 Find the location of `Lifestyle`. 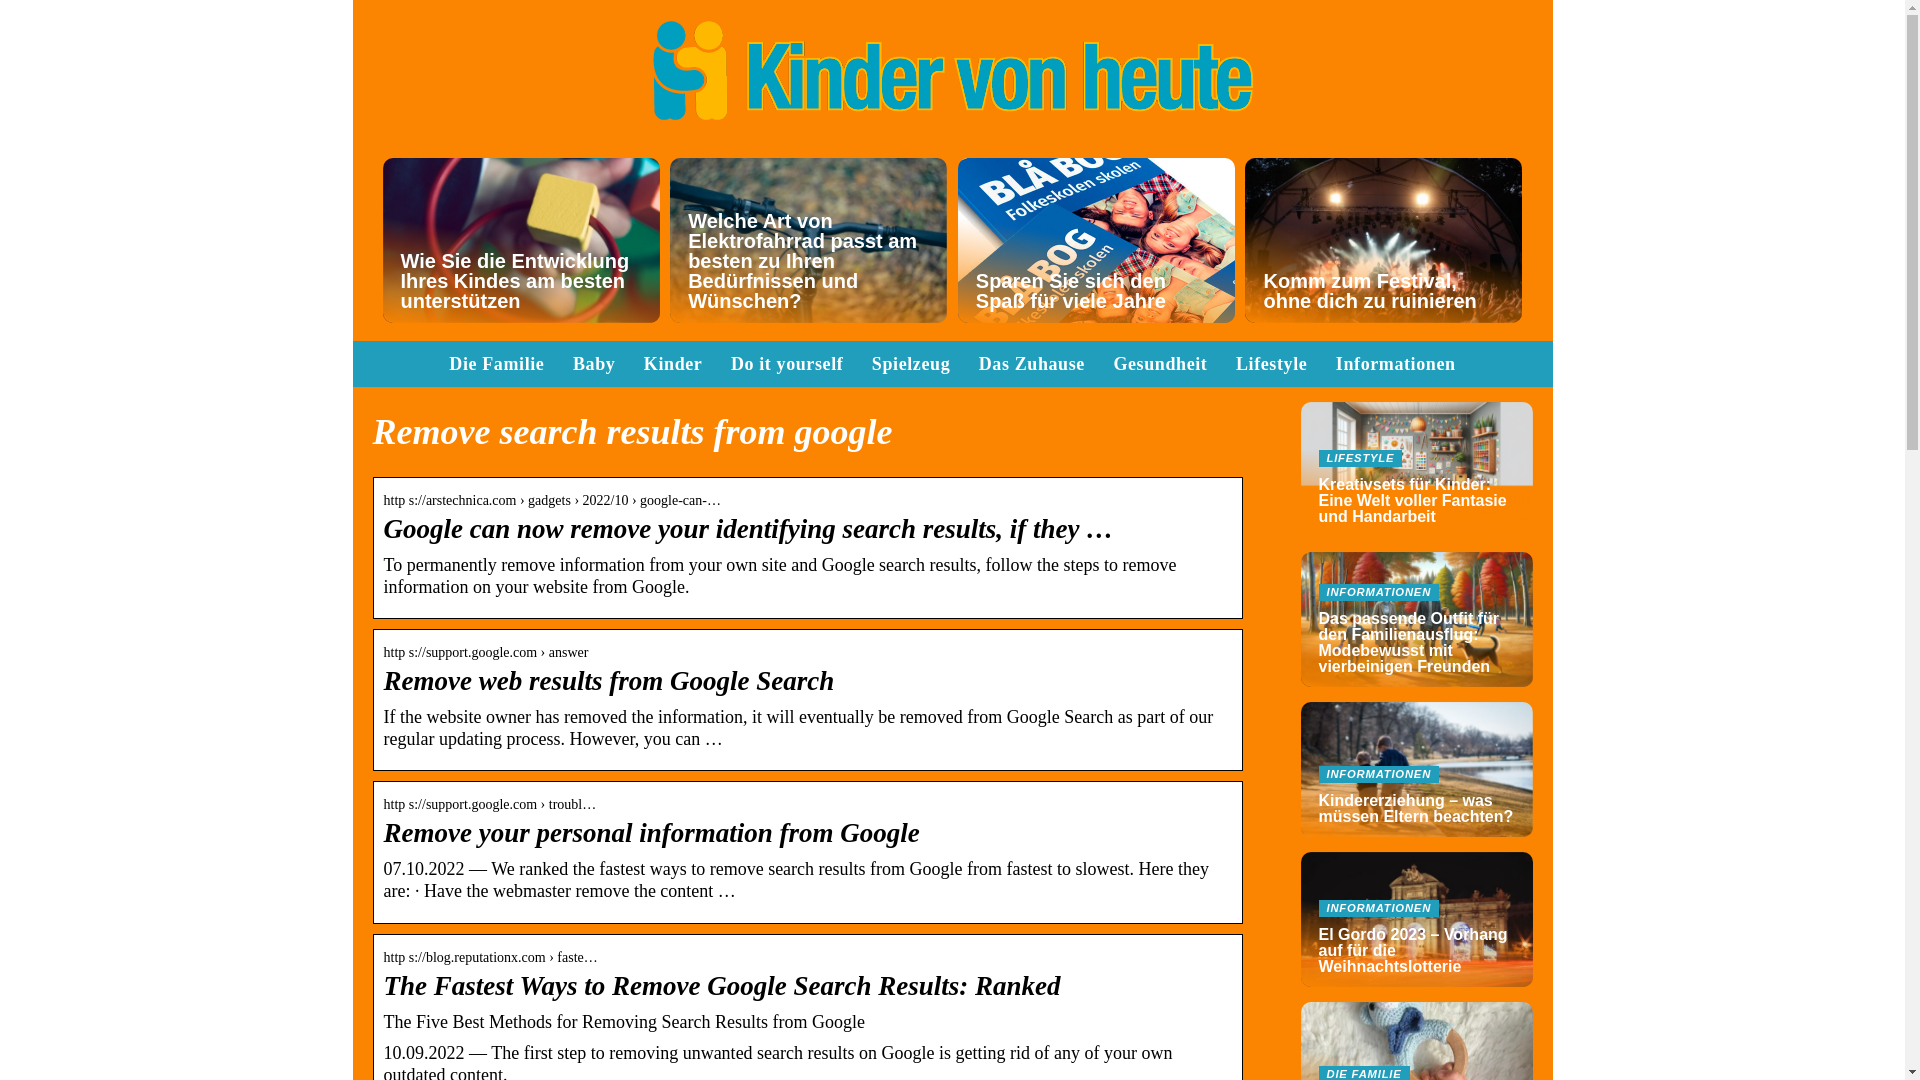

Lifestyle is located at coordinates (1272, 476).